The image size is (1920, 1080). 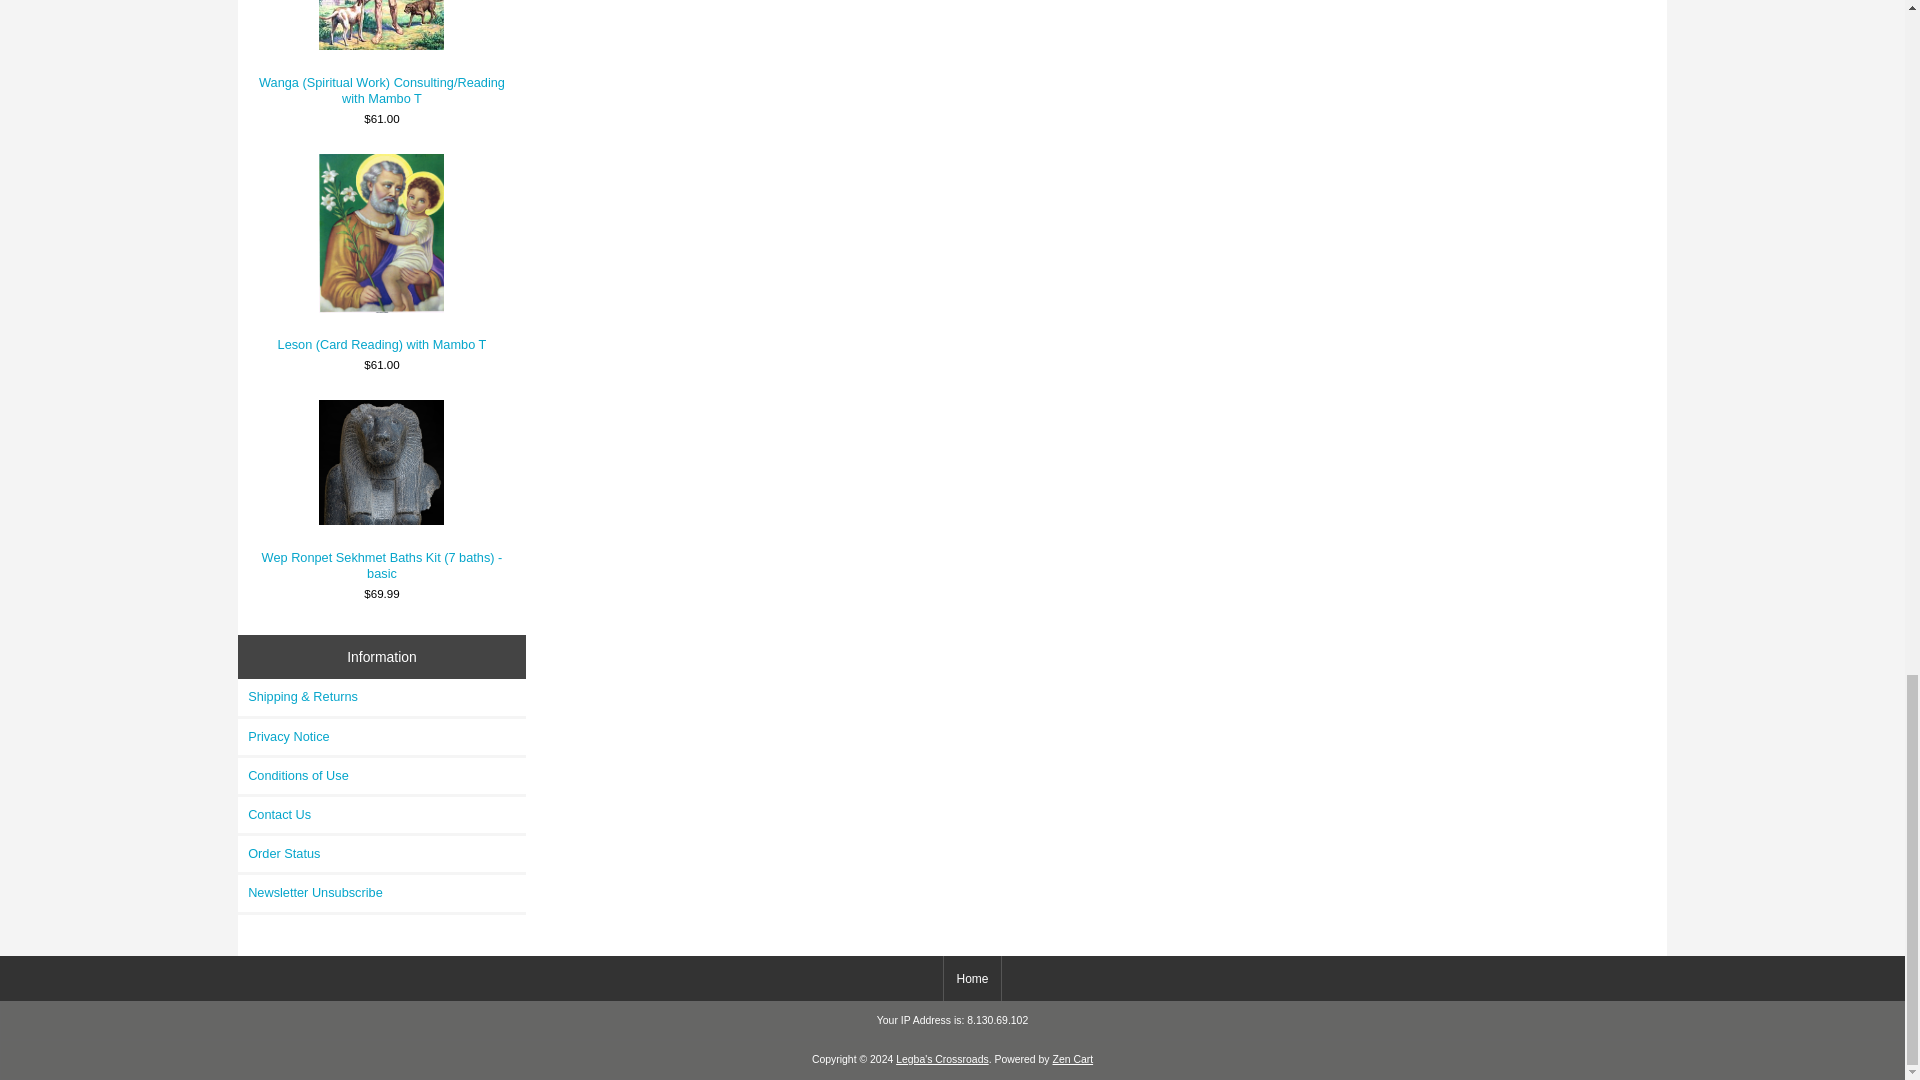 I want to click on Newsletter Unsubscribe, so click(x=382, y=892).